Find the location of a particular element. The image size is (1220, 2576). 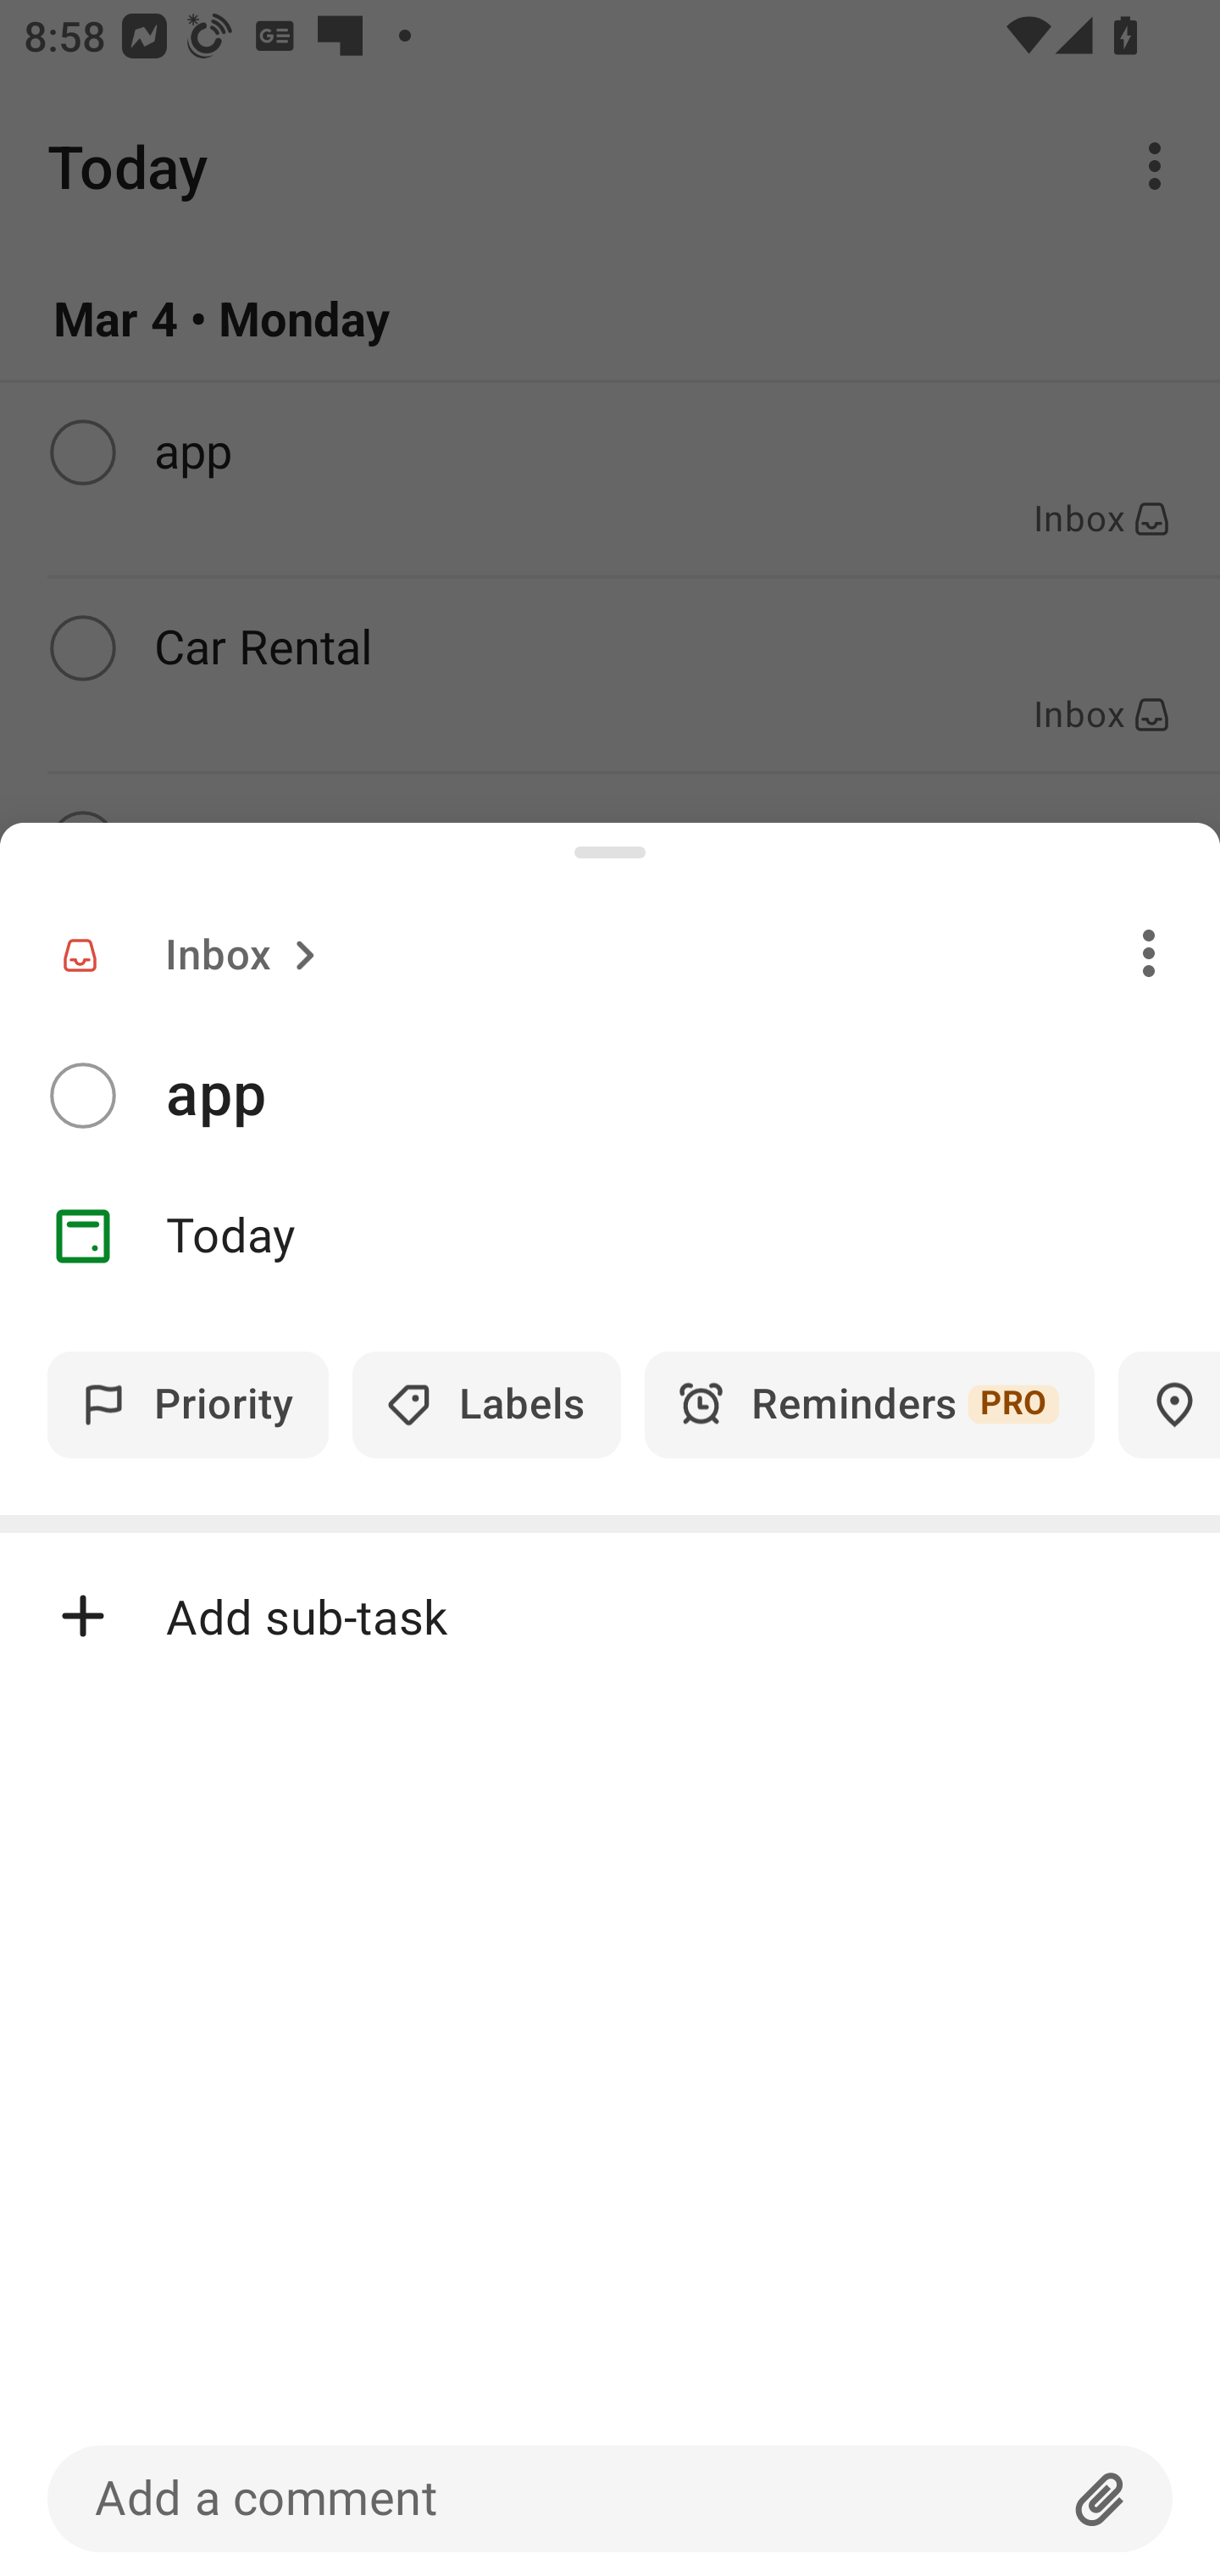

Locations PRO is located at coordinates (1169, 1405).